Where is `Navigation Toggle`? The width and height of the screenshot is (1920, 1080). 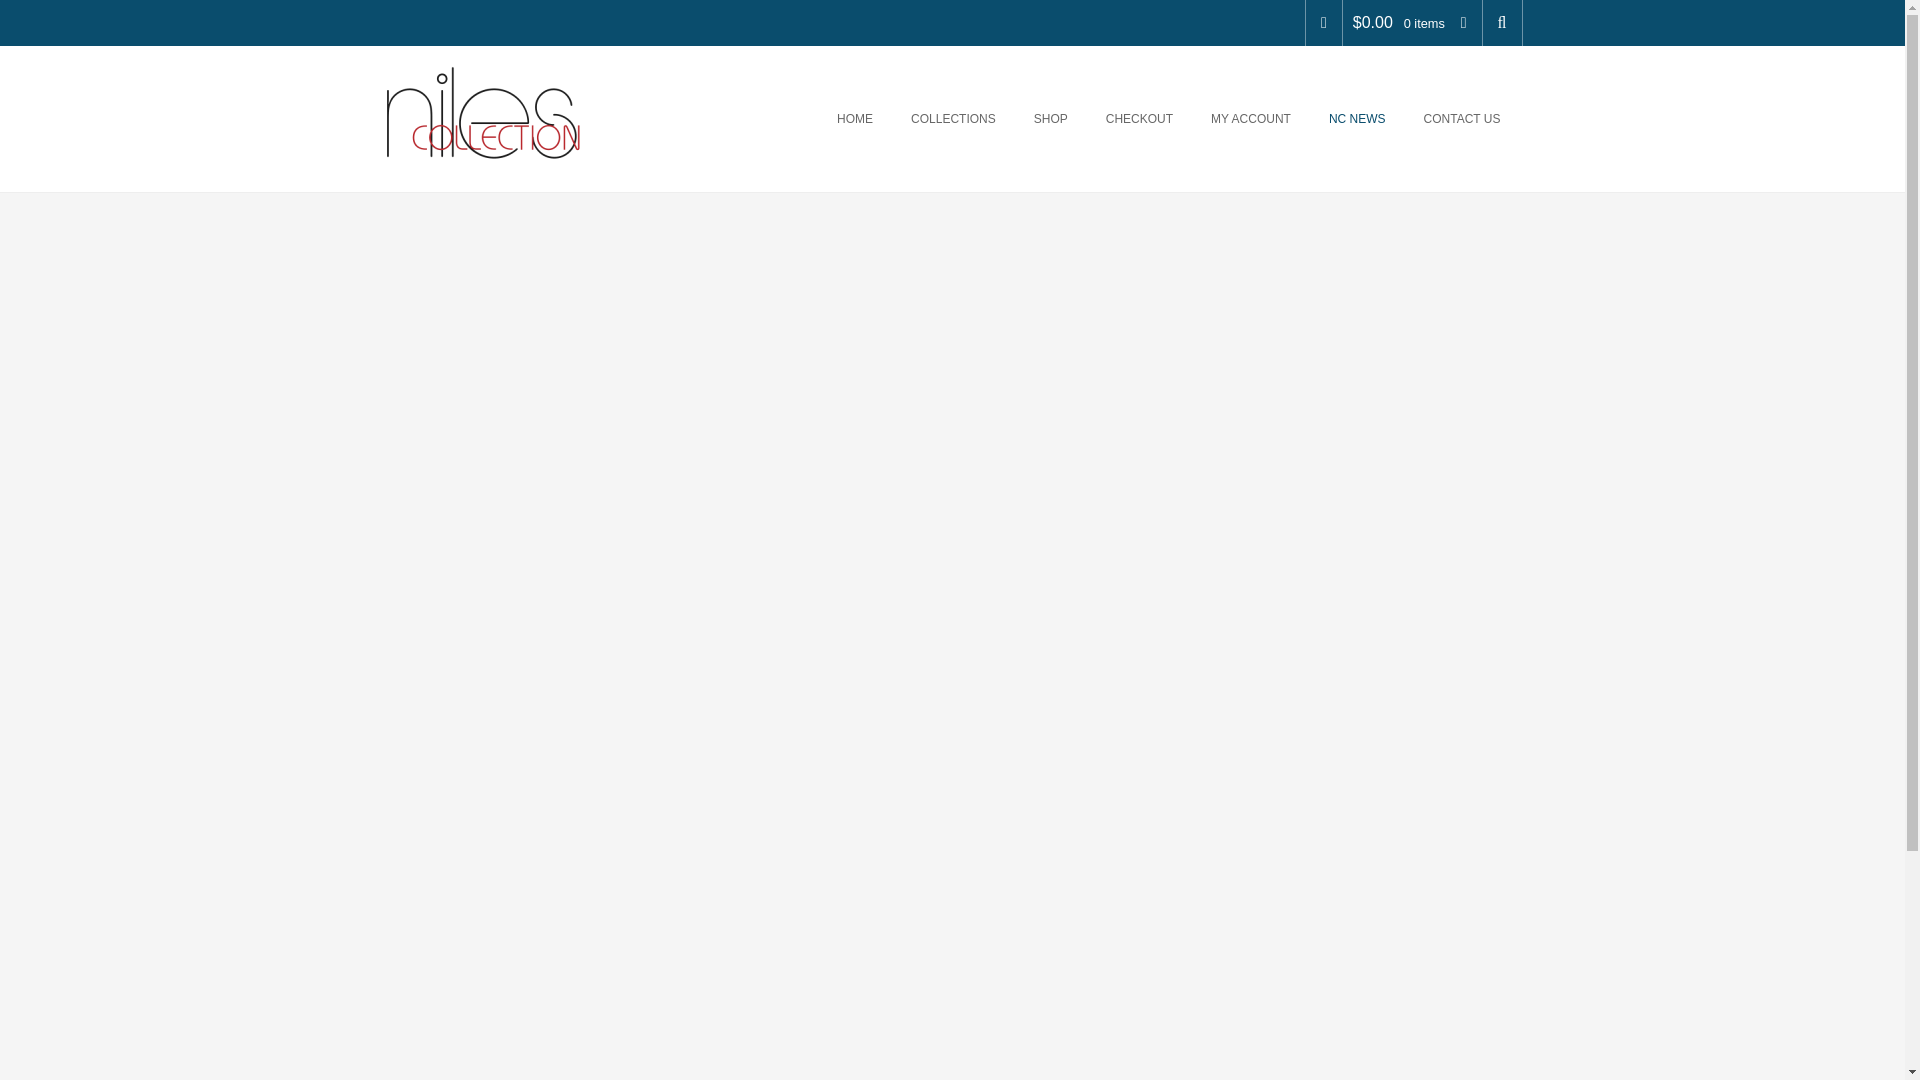
Navigation Toggle is located at coordinates (782, 70).